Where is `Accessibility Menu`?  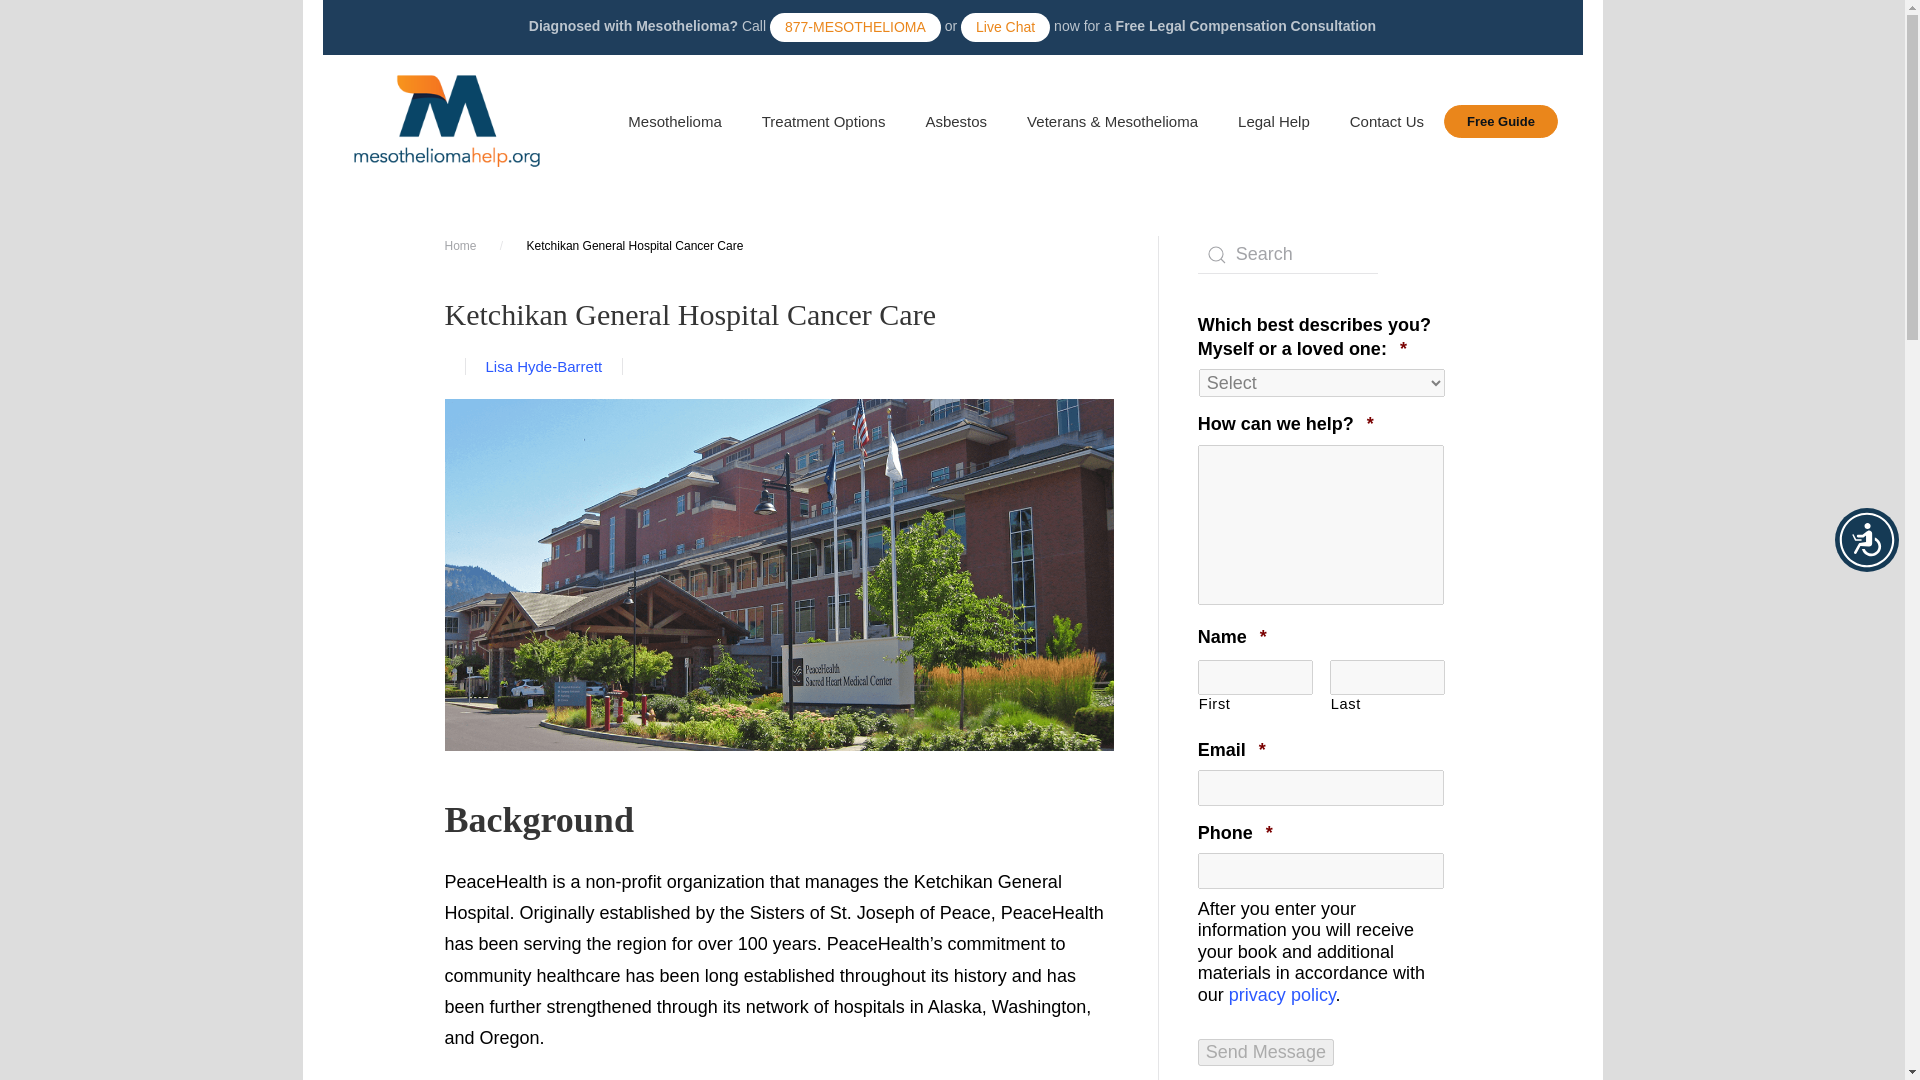
Accessibility Menu is located at coordinates (1866, 540).